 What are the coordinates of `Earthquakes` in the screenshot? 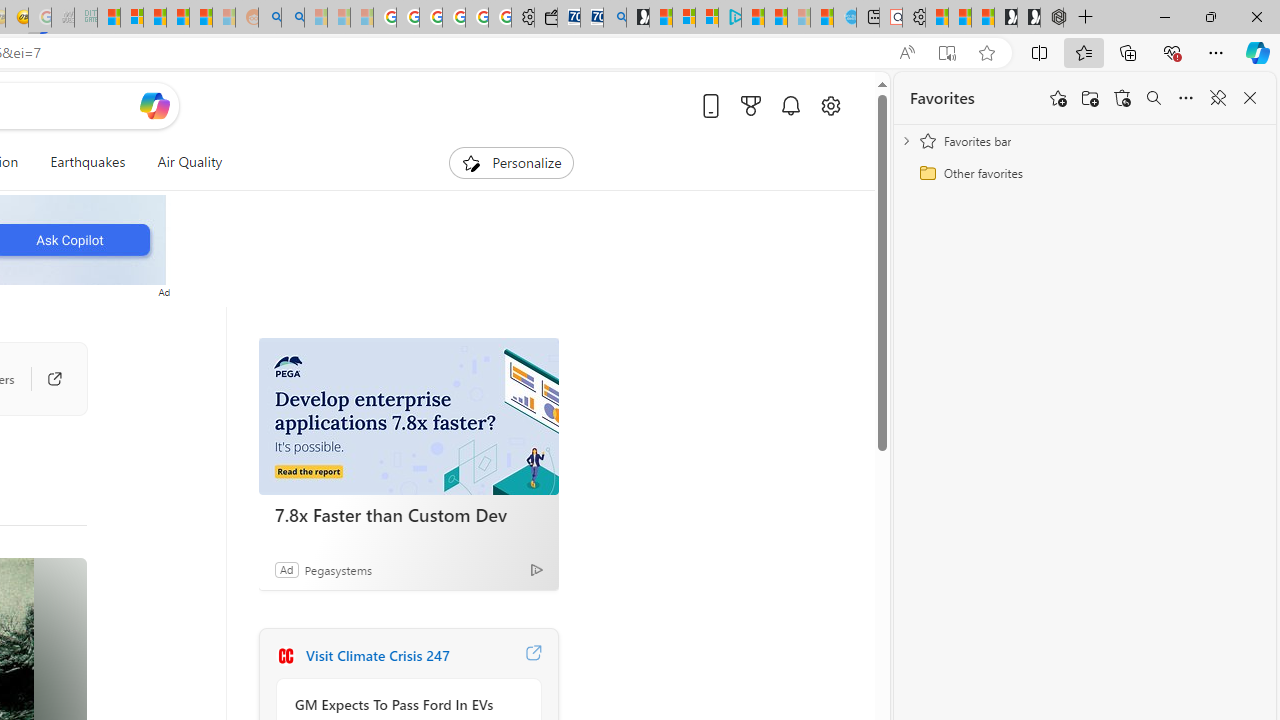 It's located at (88, 162).